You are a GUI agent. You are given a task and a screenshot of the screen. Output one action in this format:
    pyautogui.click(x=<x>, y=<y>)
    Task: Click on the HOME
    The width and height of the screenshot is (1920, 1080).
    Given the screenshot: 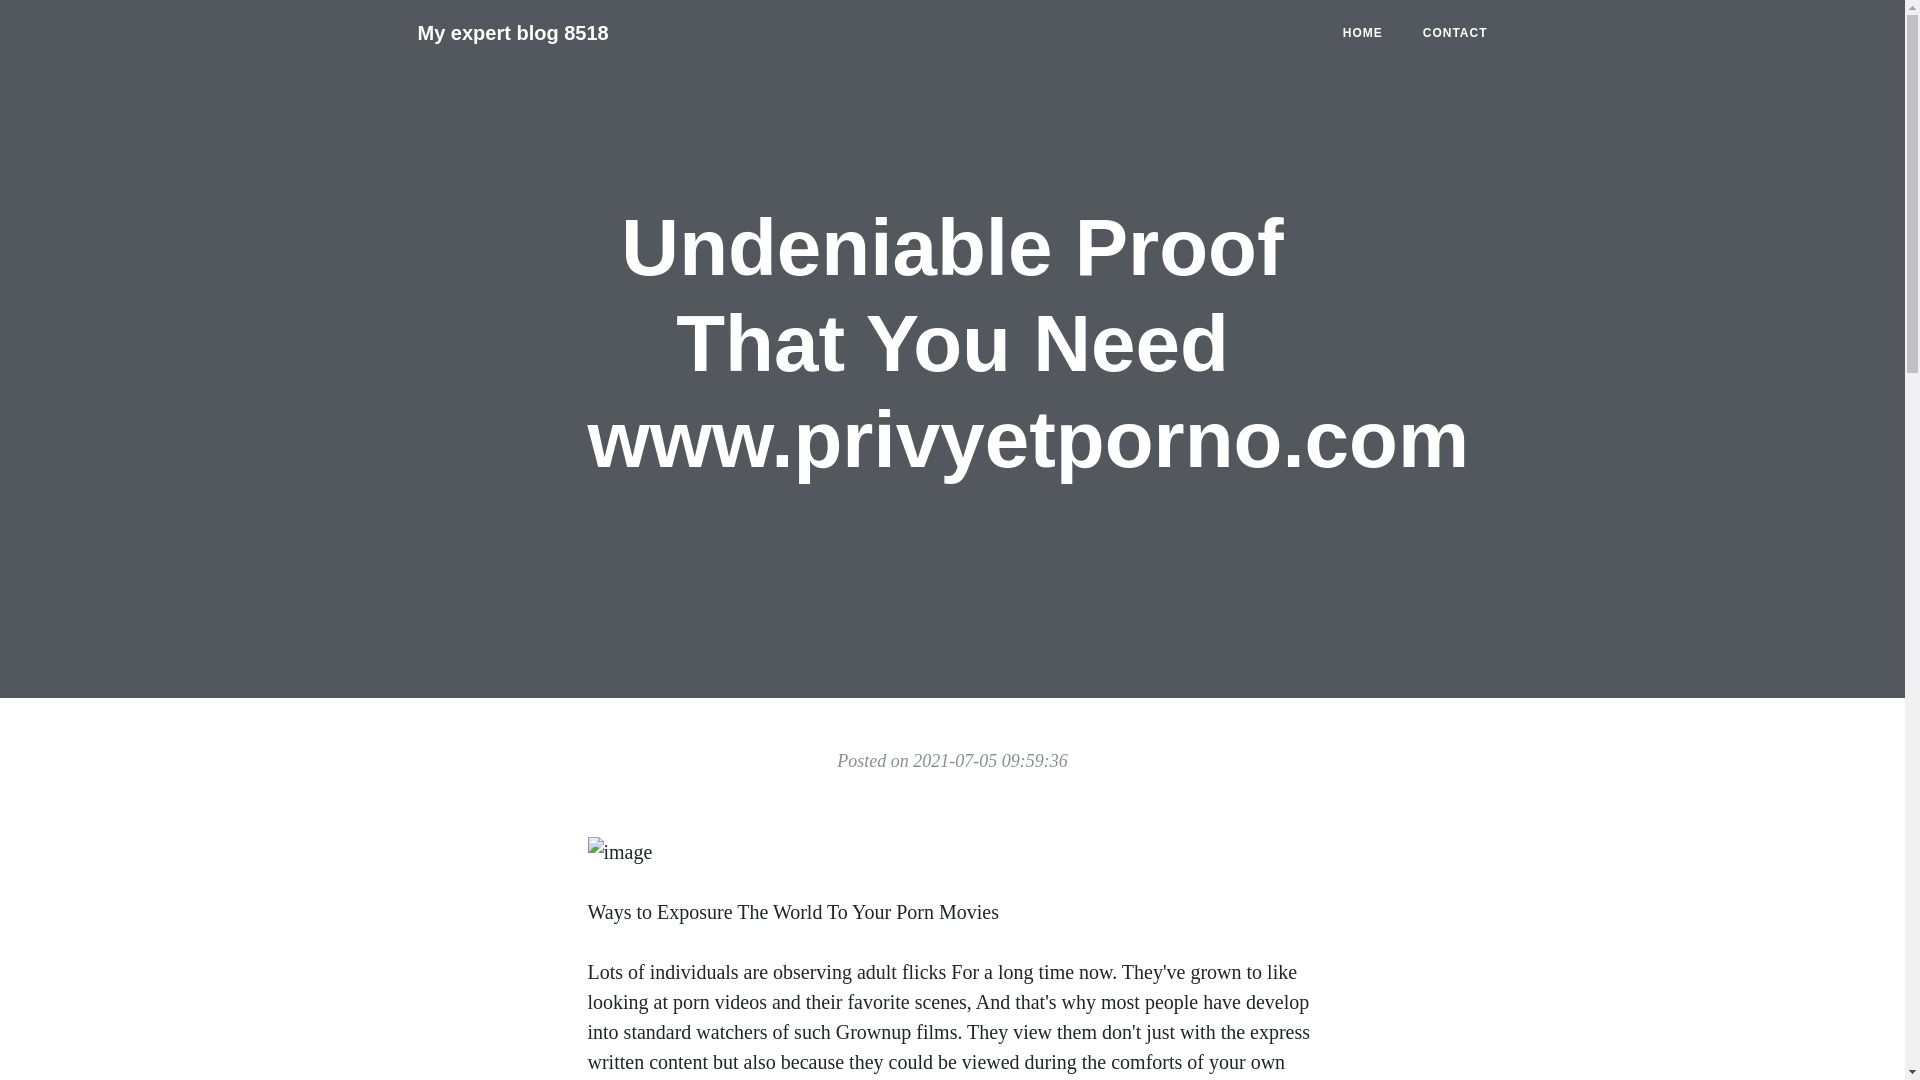 What is the action you would take?
    pyautogui.click(x=1362, y=32)
    